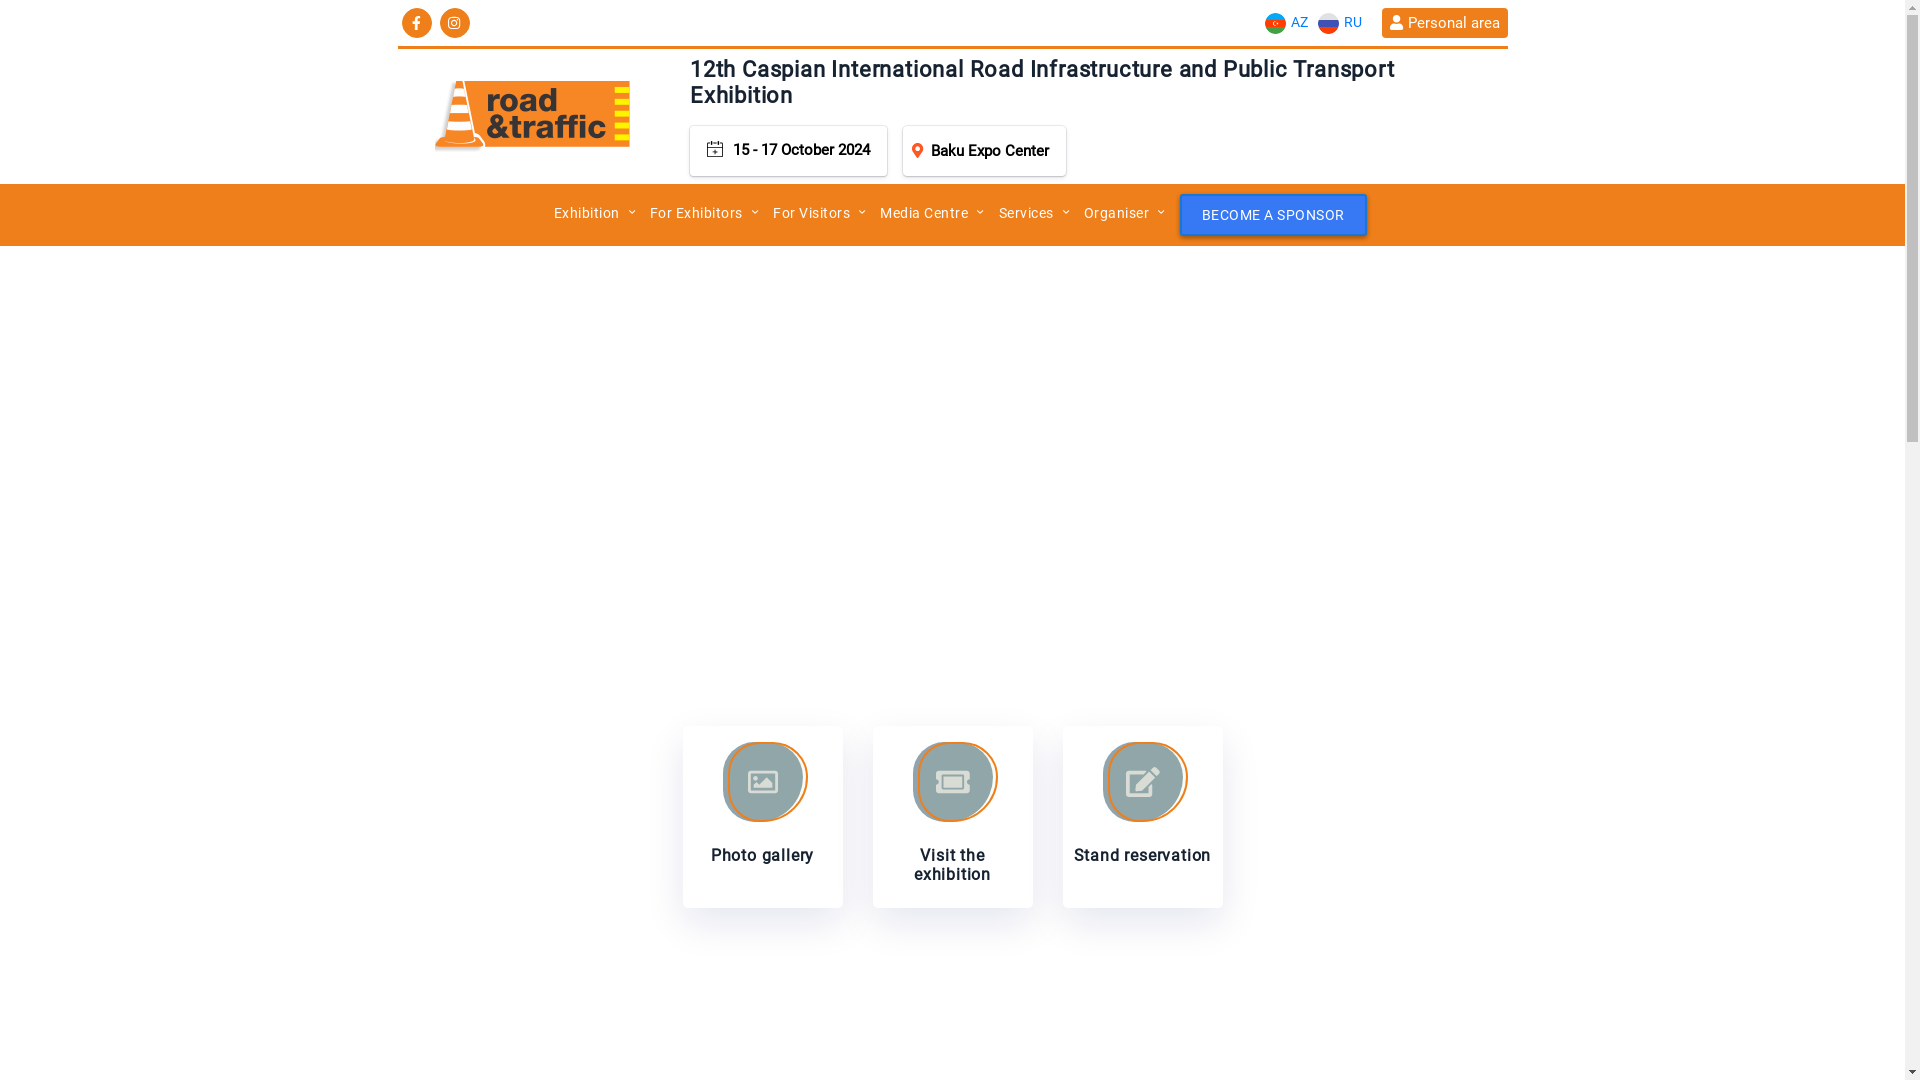  What do you see at coordinates (1142, 817) in the screenshot?
I see `Stand reservation` at bounding box center [1142, 817].